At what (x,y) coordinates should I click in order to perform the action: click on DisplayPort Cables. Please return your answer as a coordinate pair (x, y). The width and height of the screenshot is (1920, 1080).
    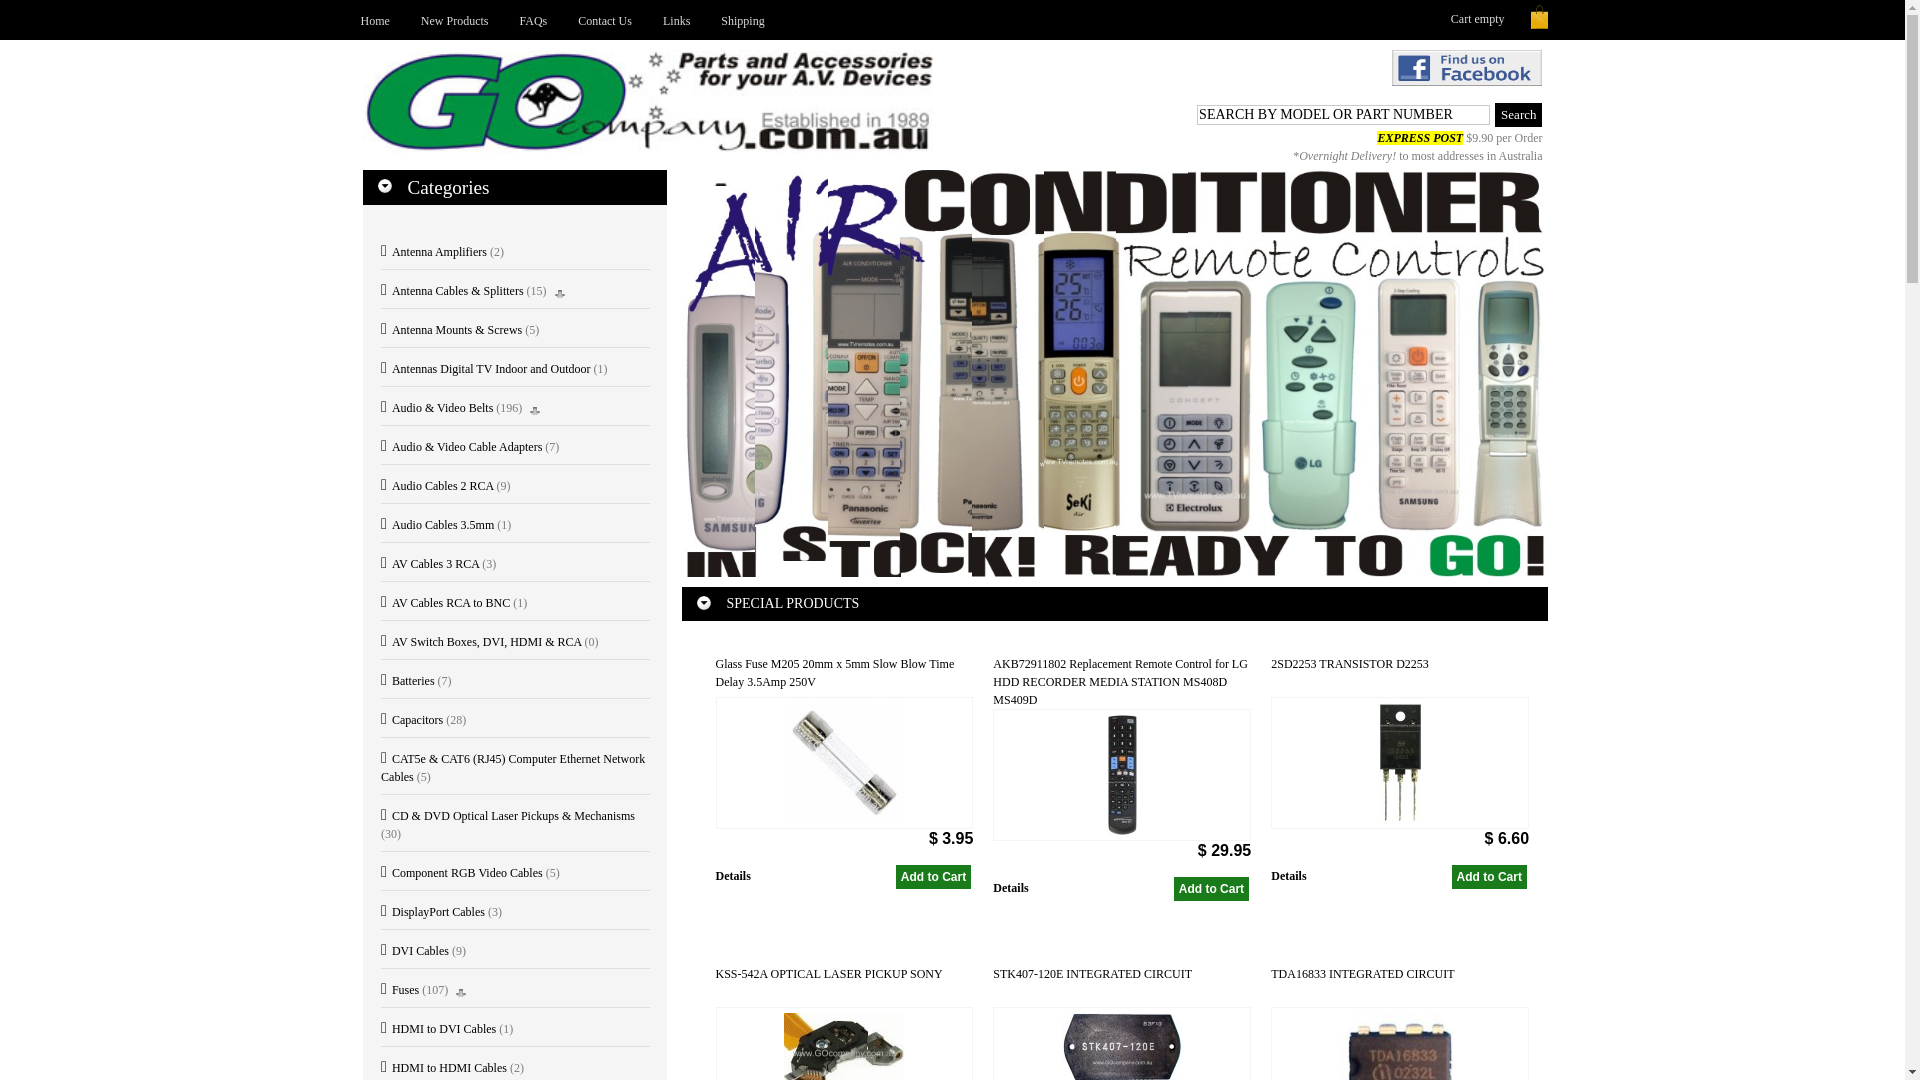
    Looking at the image, I should click on (433, 912).